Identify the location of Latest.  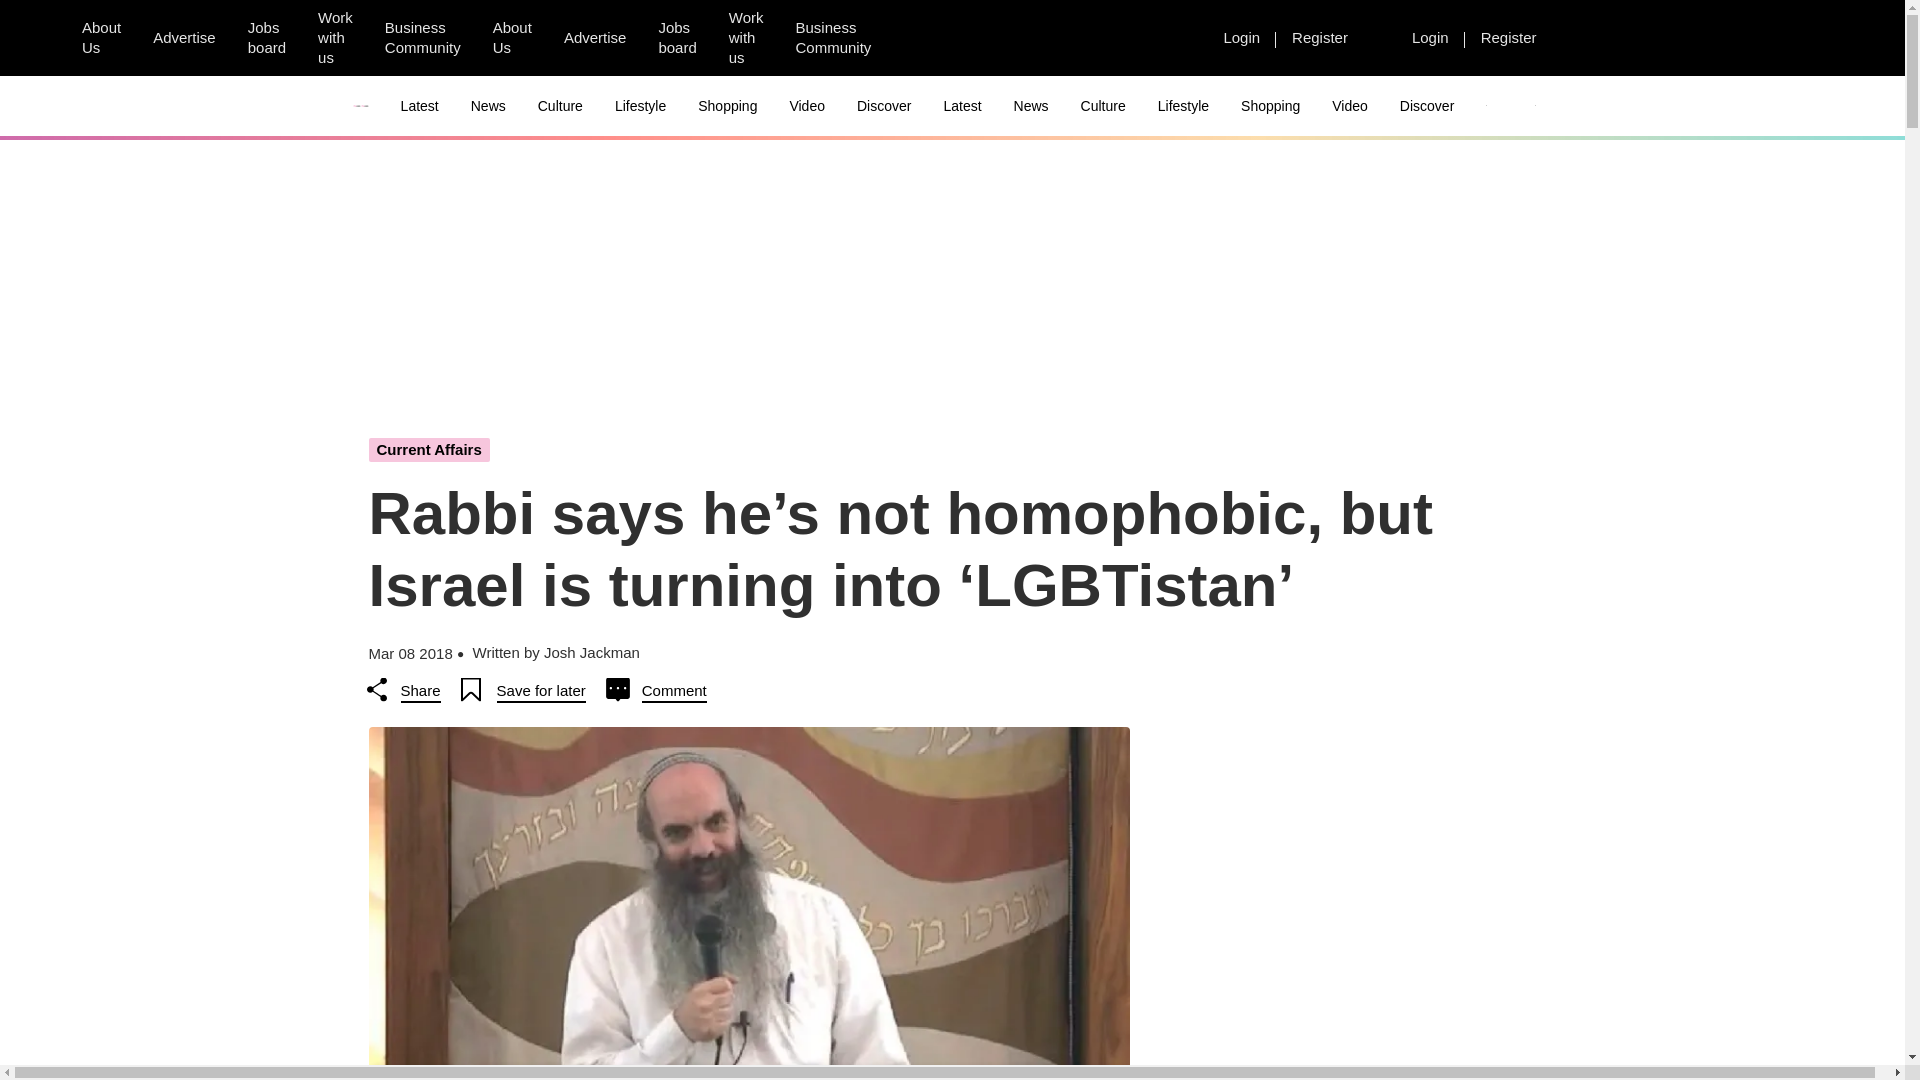
(420, 106).